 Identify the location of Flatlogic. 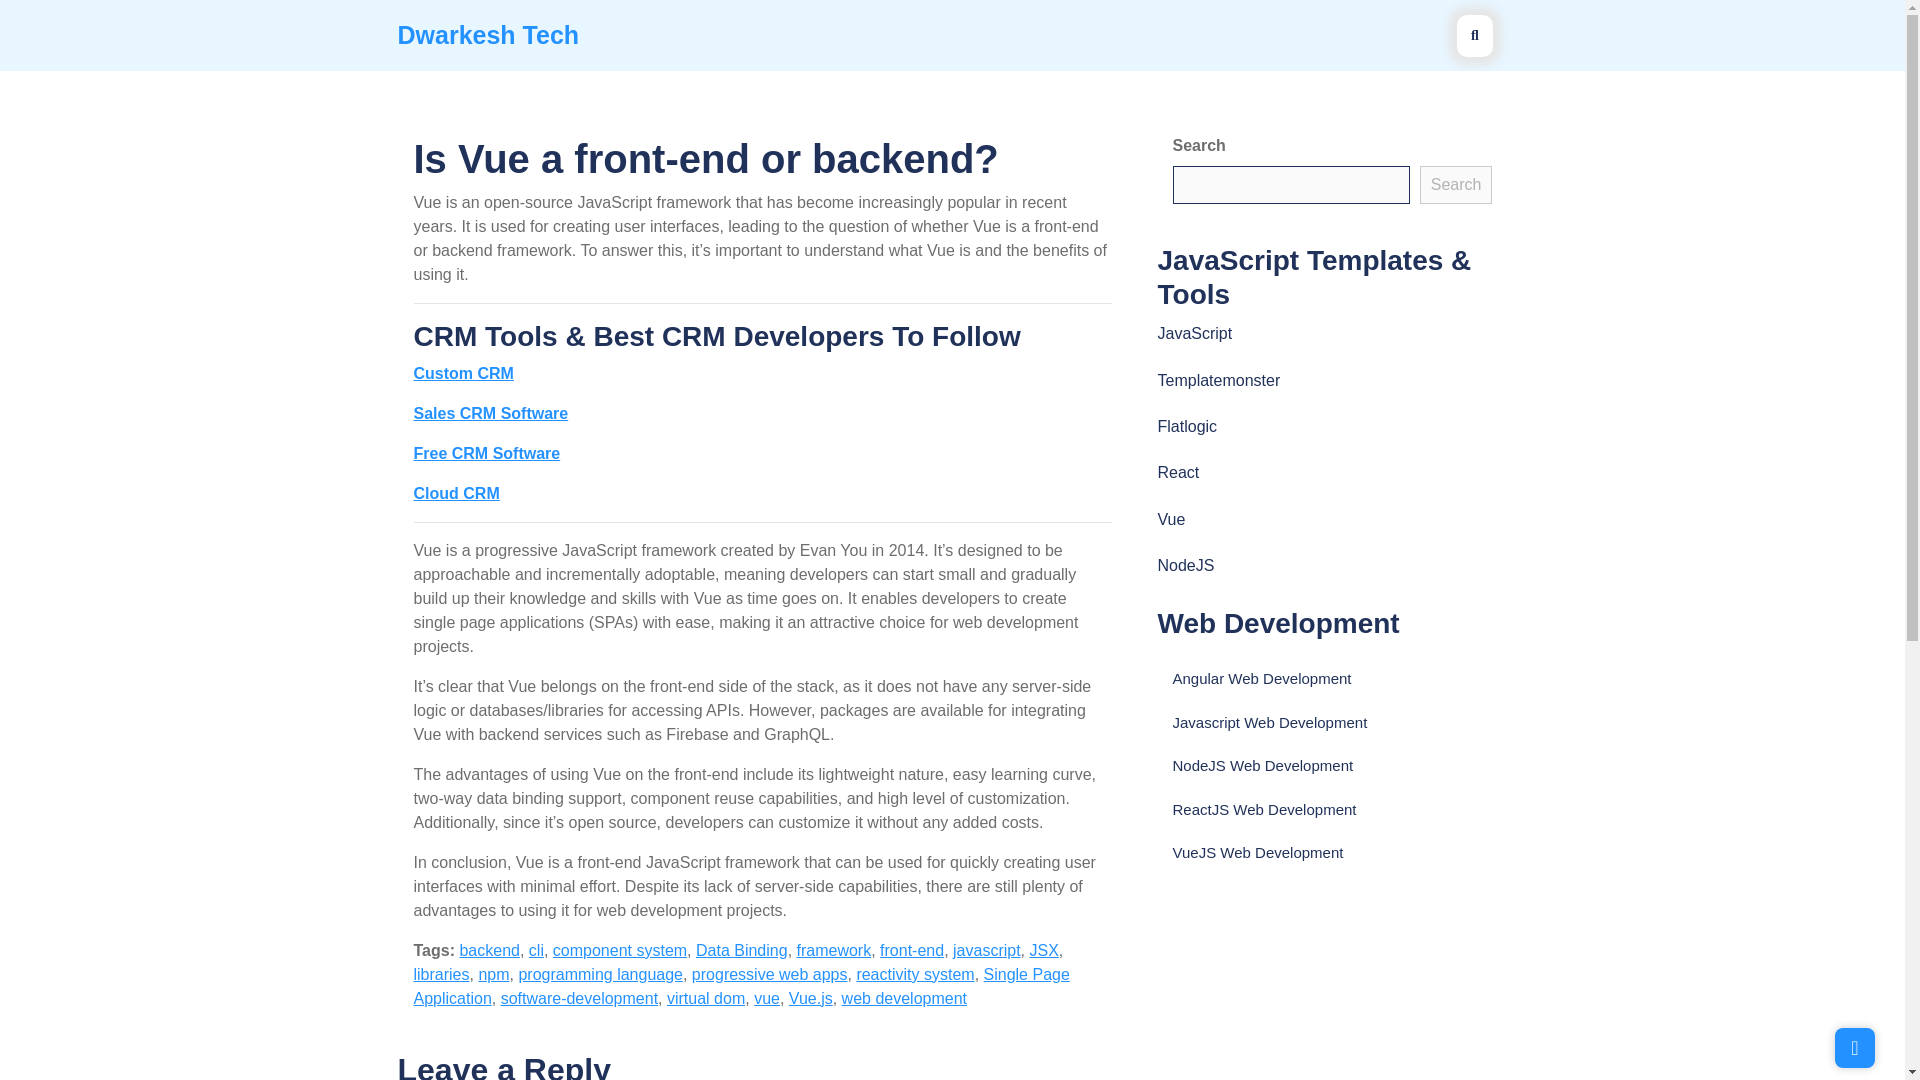
(1187, 426).